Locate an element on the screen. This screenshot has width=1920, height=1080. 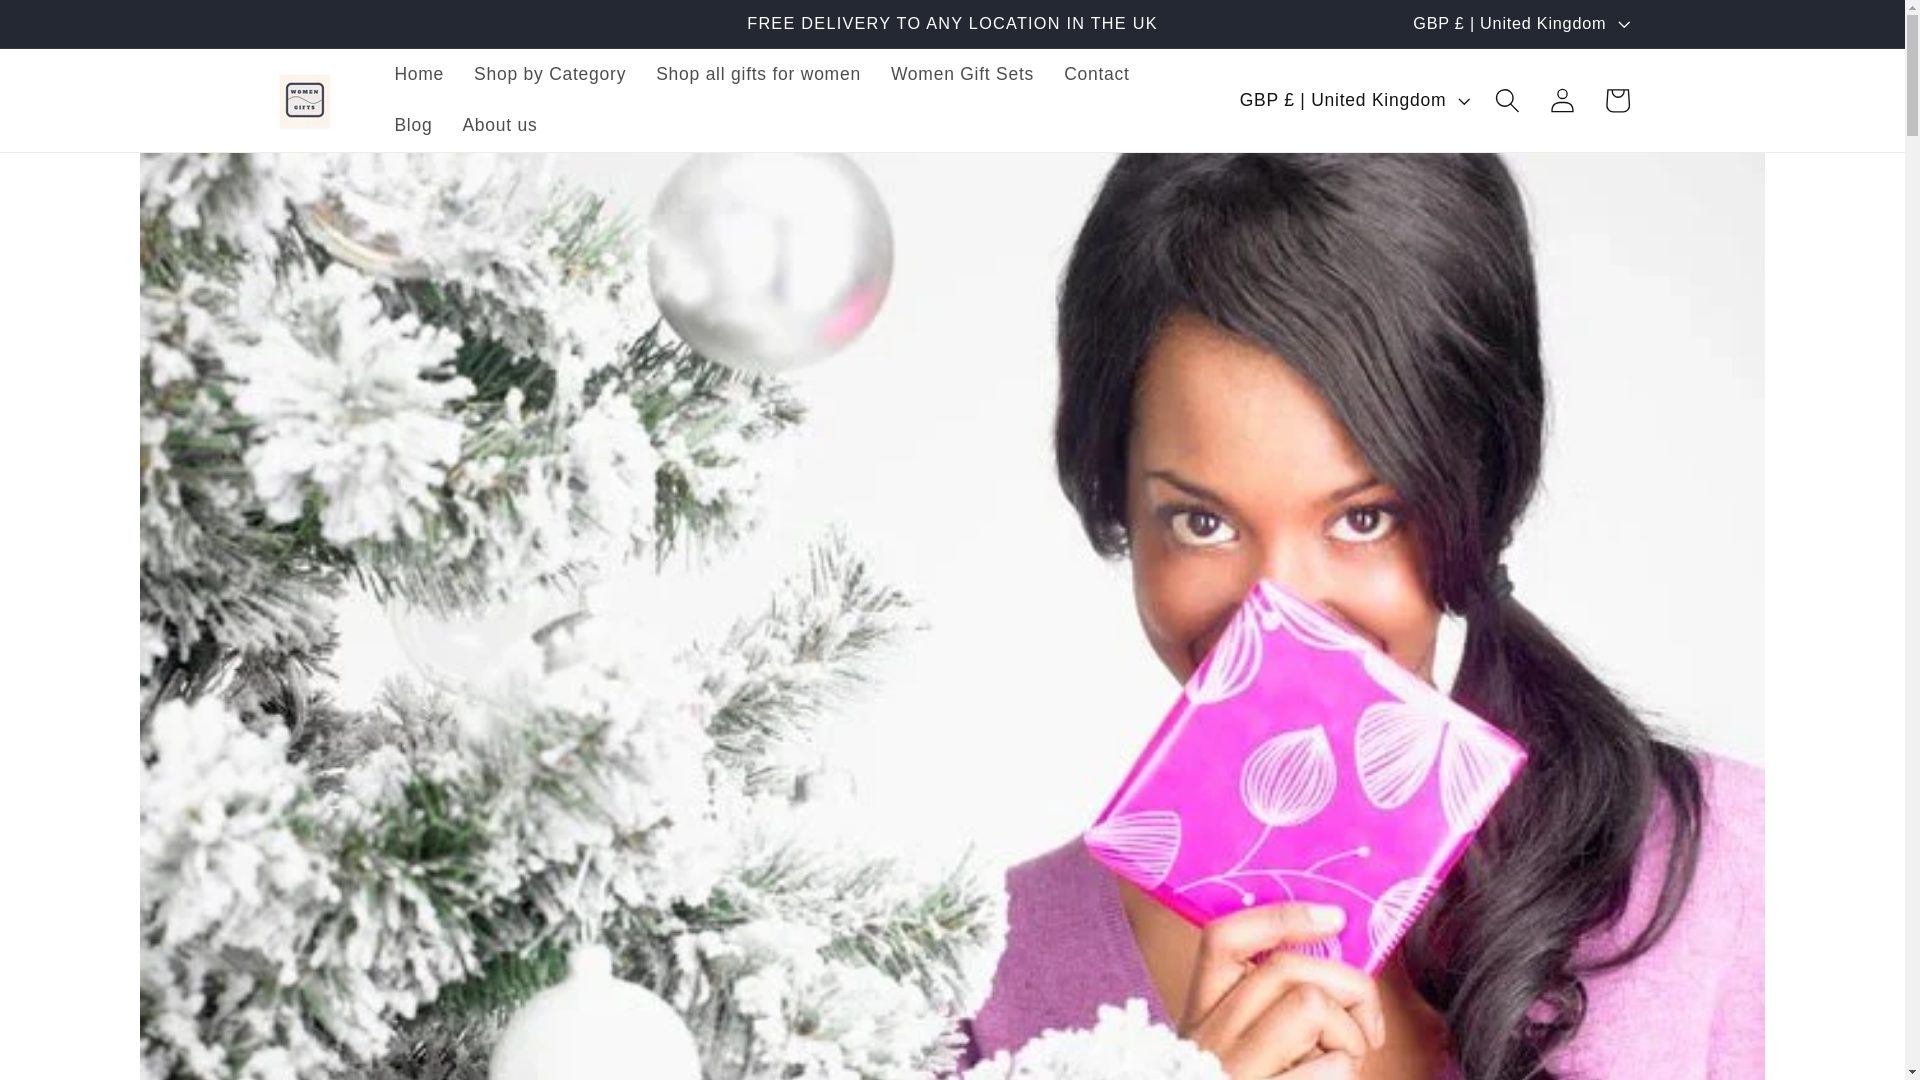
Skip to content is located at coordinates (76, 28).